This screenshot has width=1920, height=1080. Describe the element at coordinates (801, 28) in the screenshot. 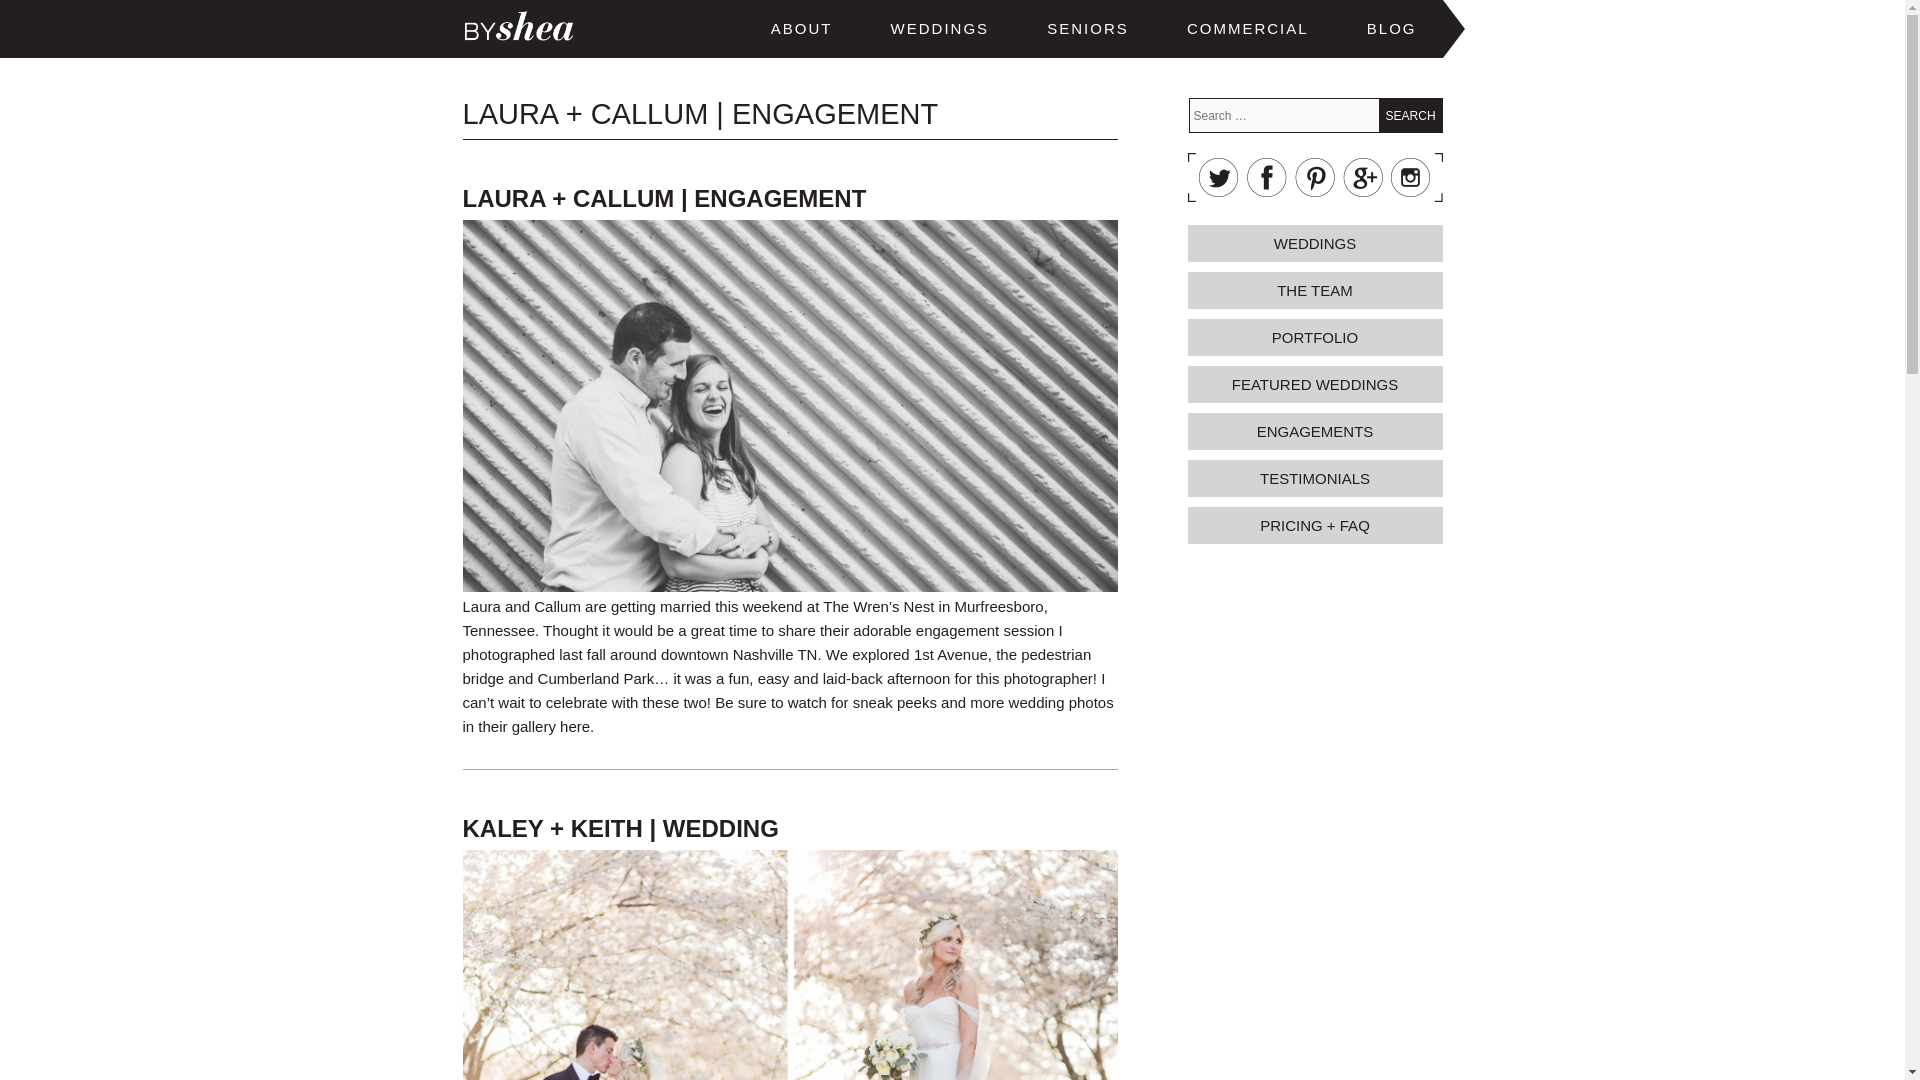

I see `ABOUT` at that location.